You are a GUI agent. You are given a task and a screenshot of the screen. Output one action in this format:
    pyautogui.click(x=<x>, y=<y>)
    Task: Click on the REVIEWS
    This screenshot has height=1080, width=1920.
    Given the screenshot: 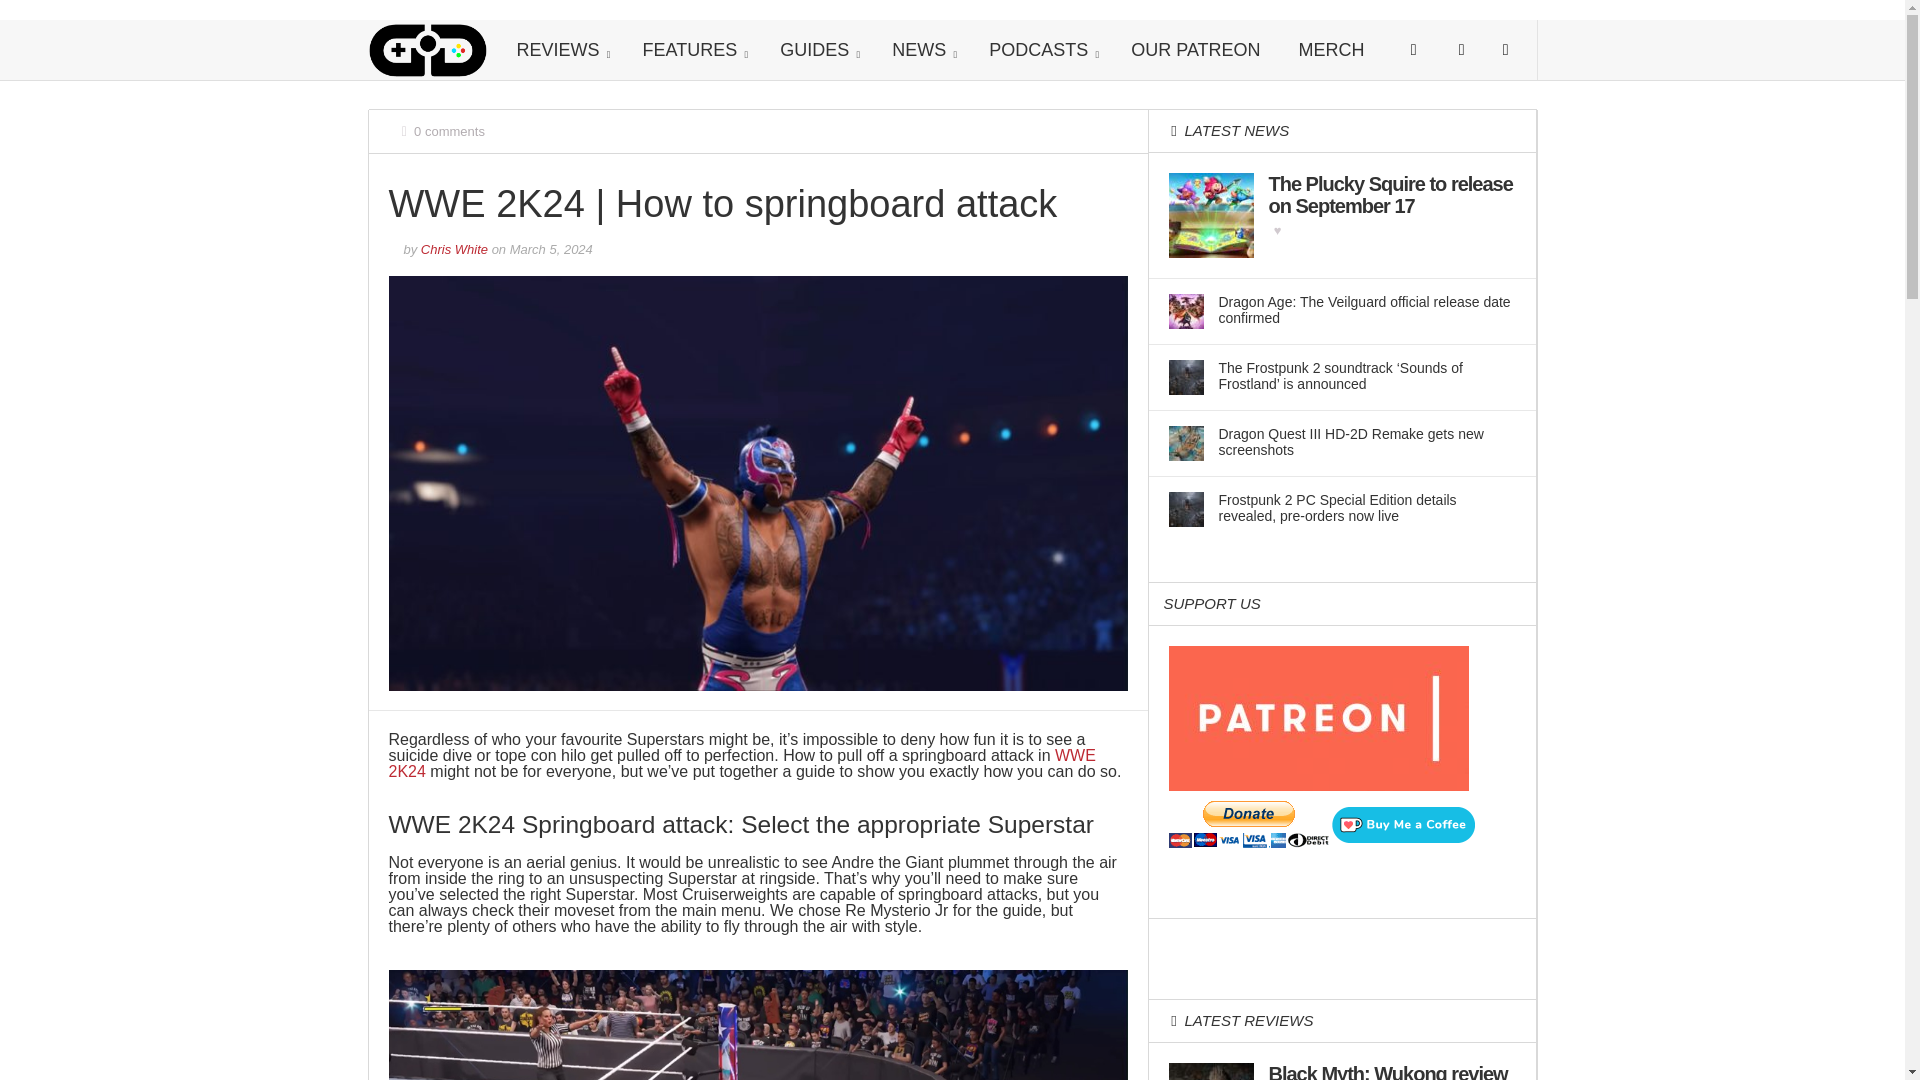 What is the action you would take?
    pyautogui.click(x=560, y=50)
    